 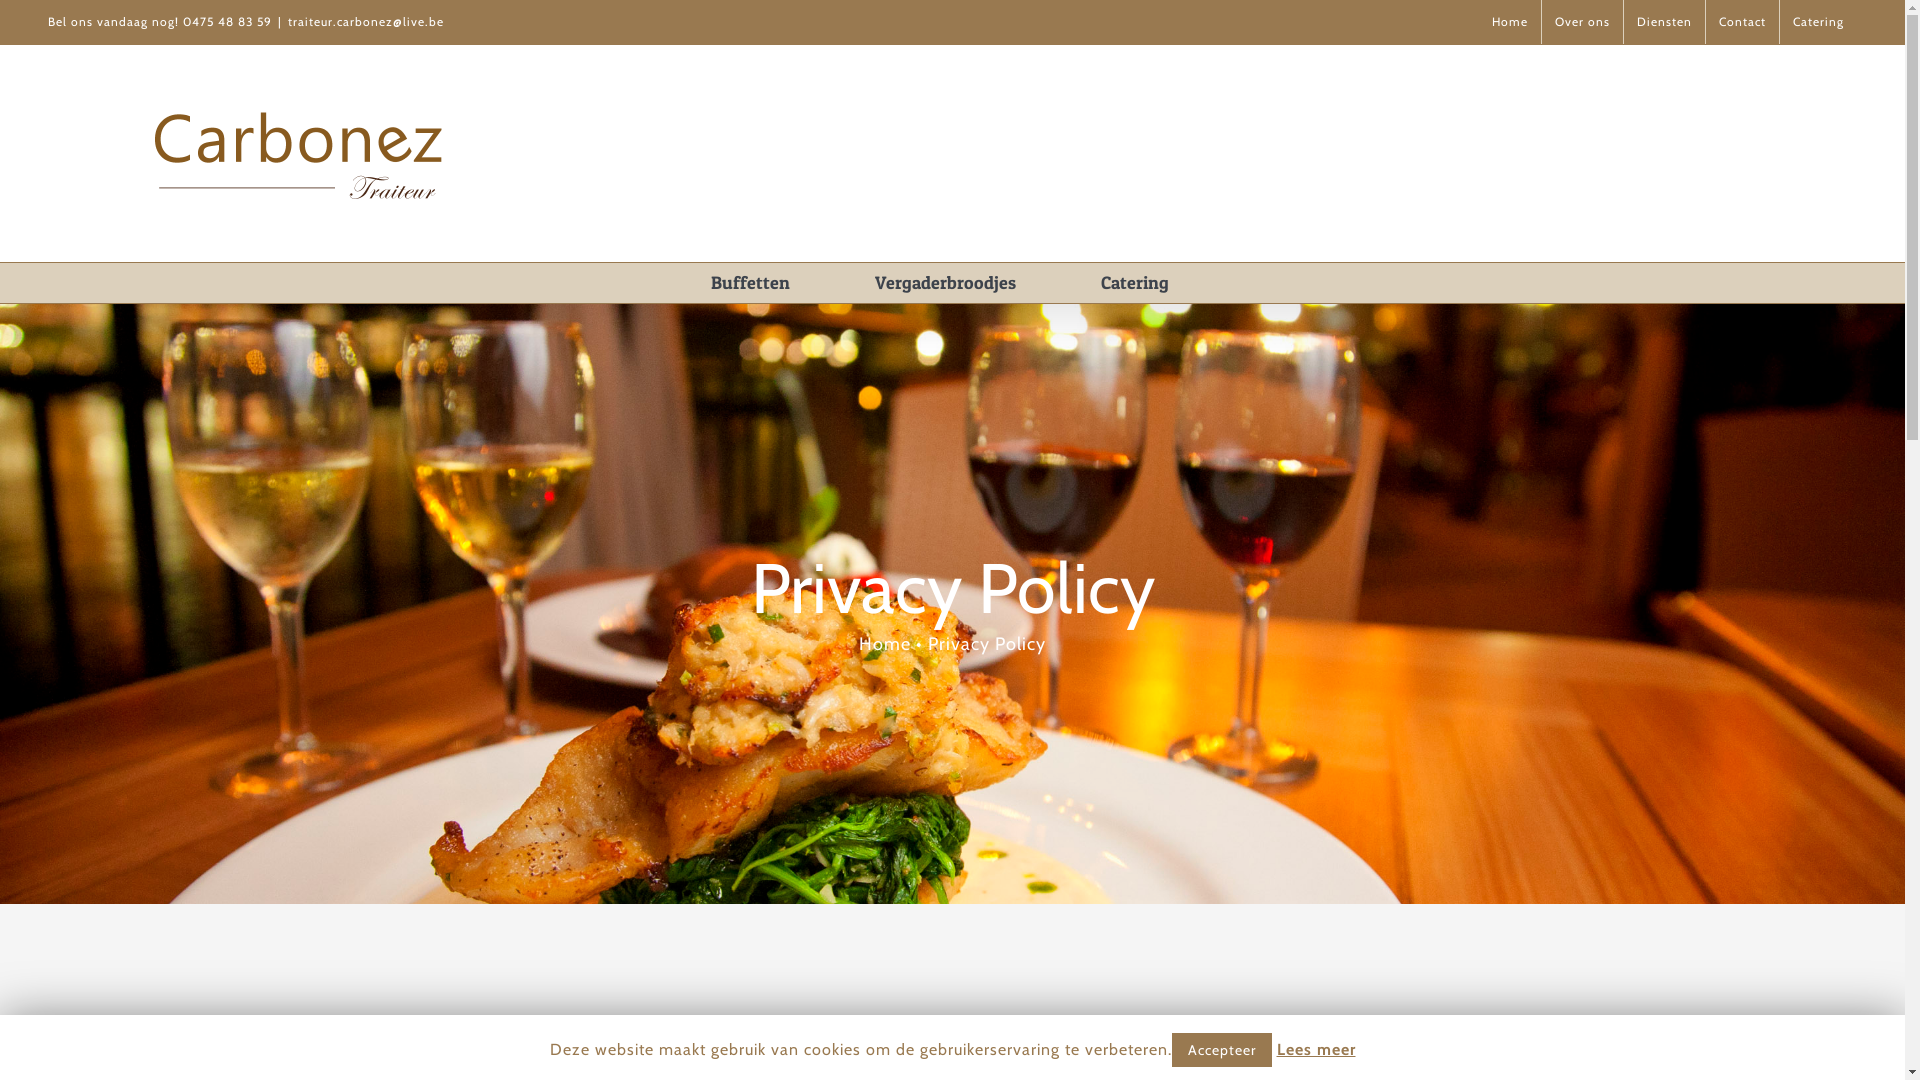 I want to click on Accepteer, so click(x=1222, y=1050).